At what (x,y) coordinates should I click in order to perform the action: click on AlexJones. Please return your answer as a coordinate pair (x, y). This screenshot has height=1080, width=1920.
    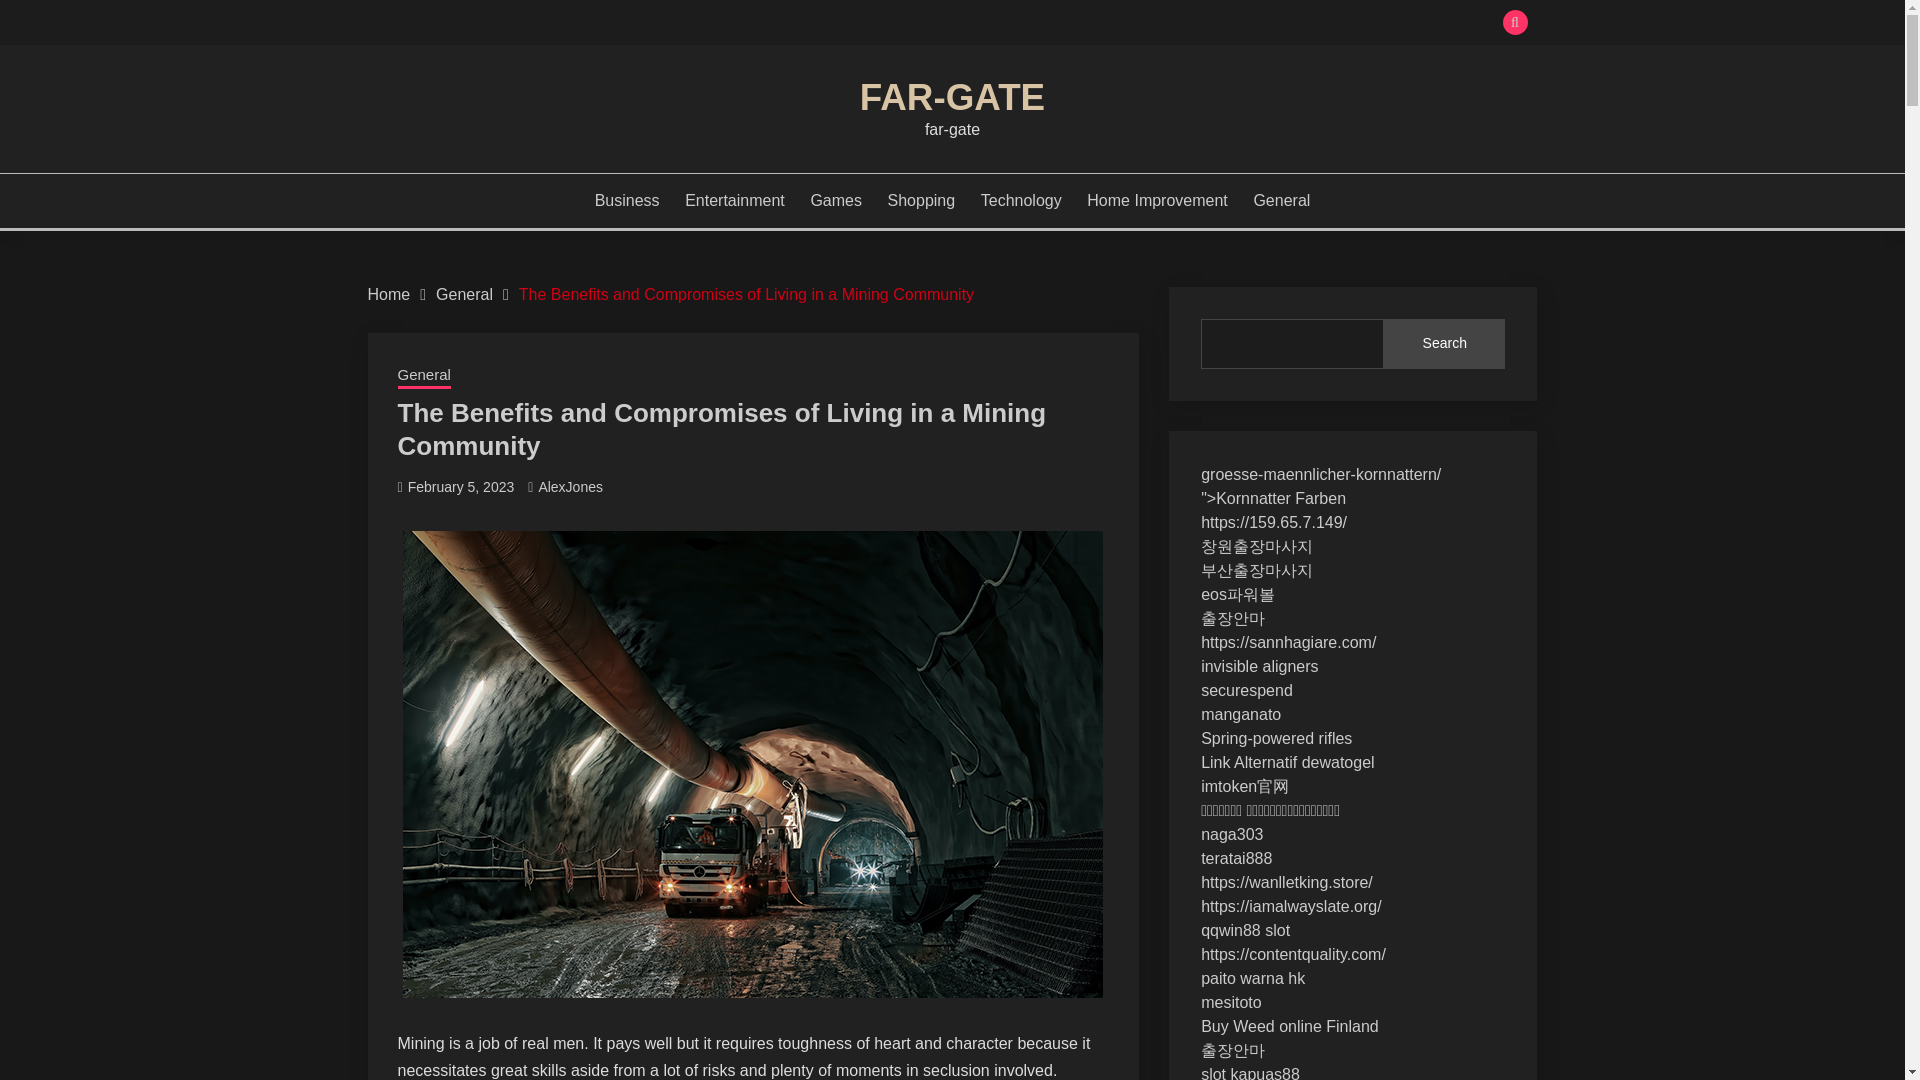
    Looking at the image, I should click on (570, 486).